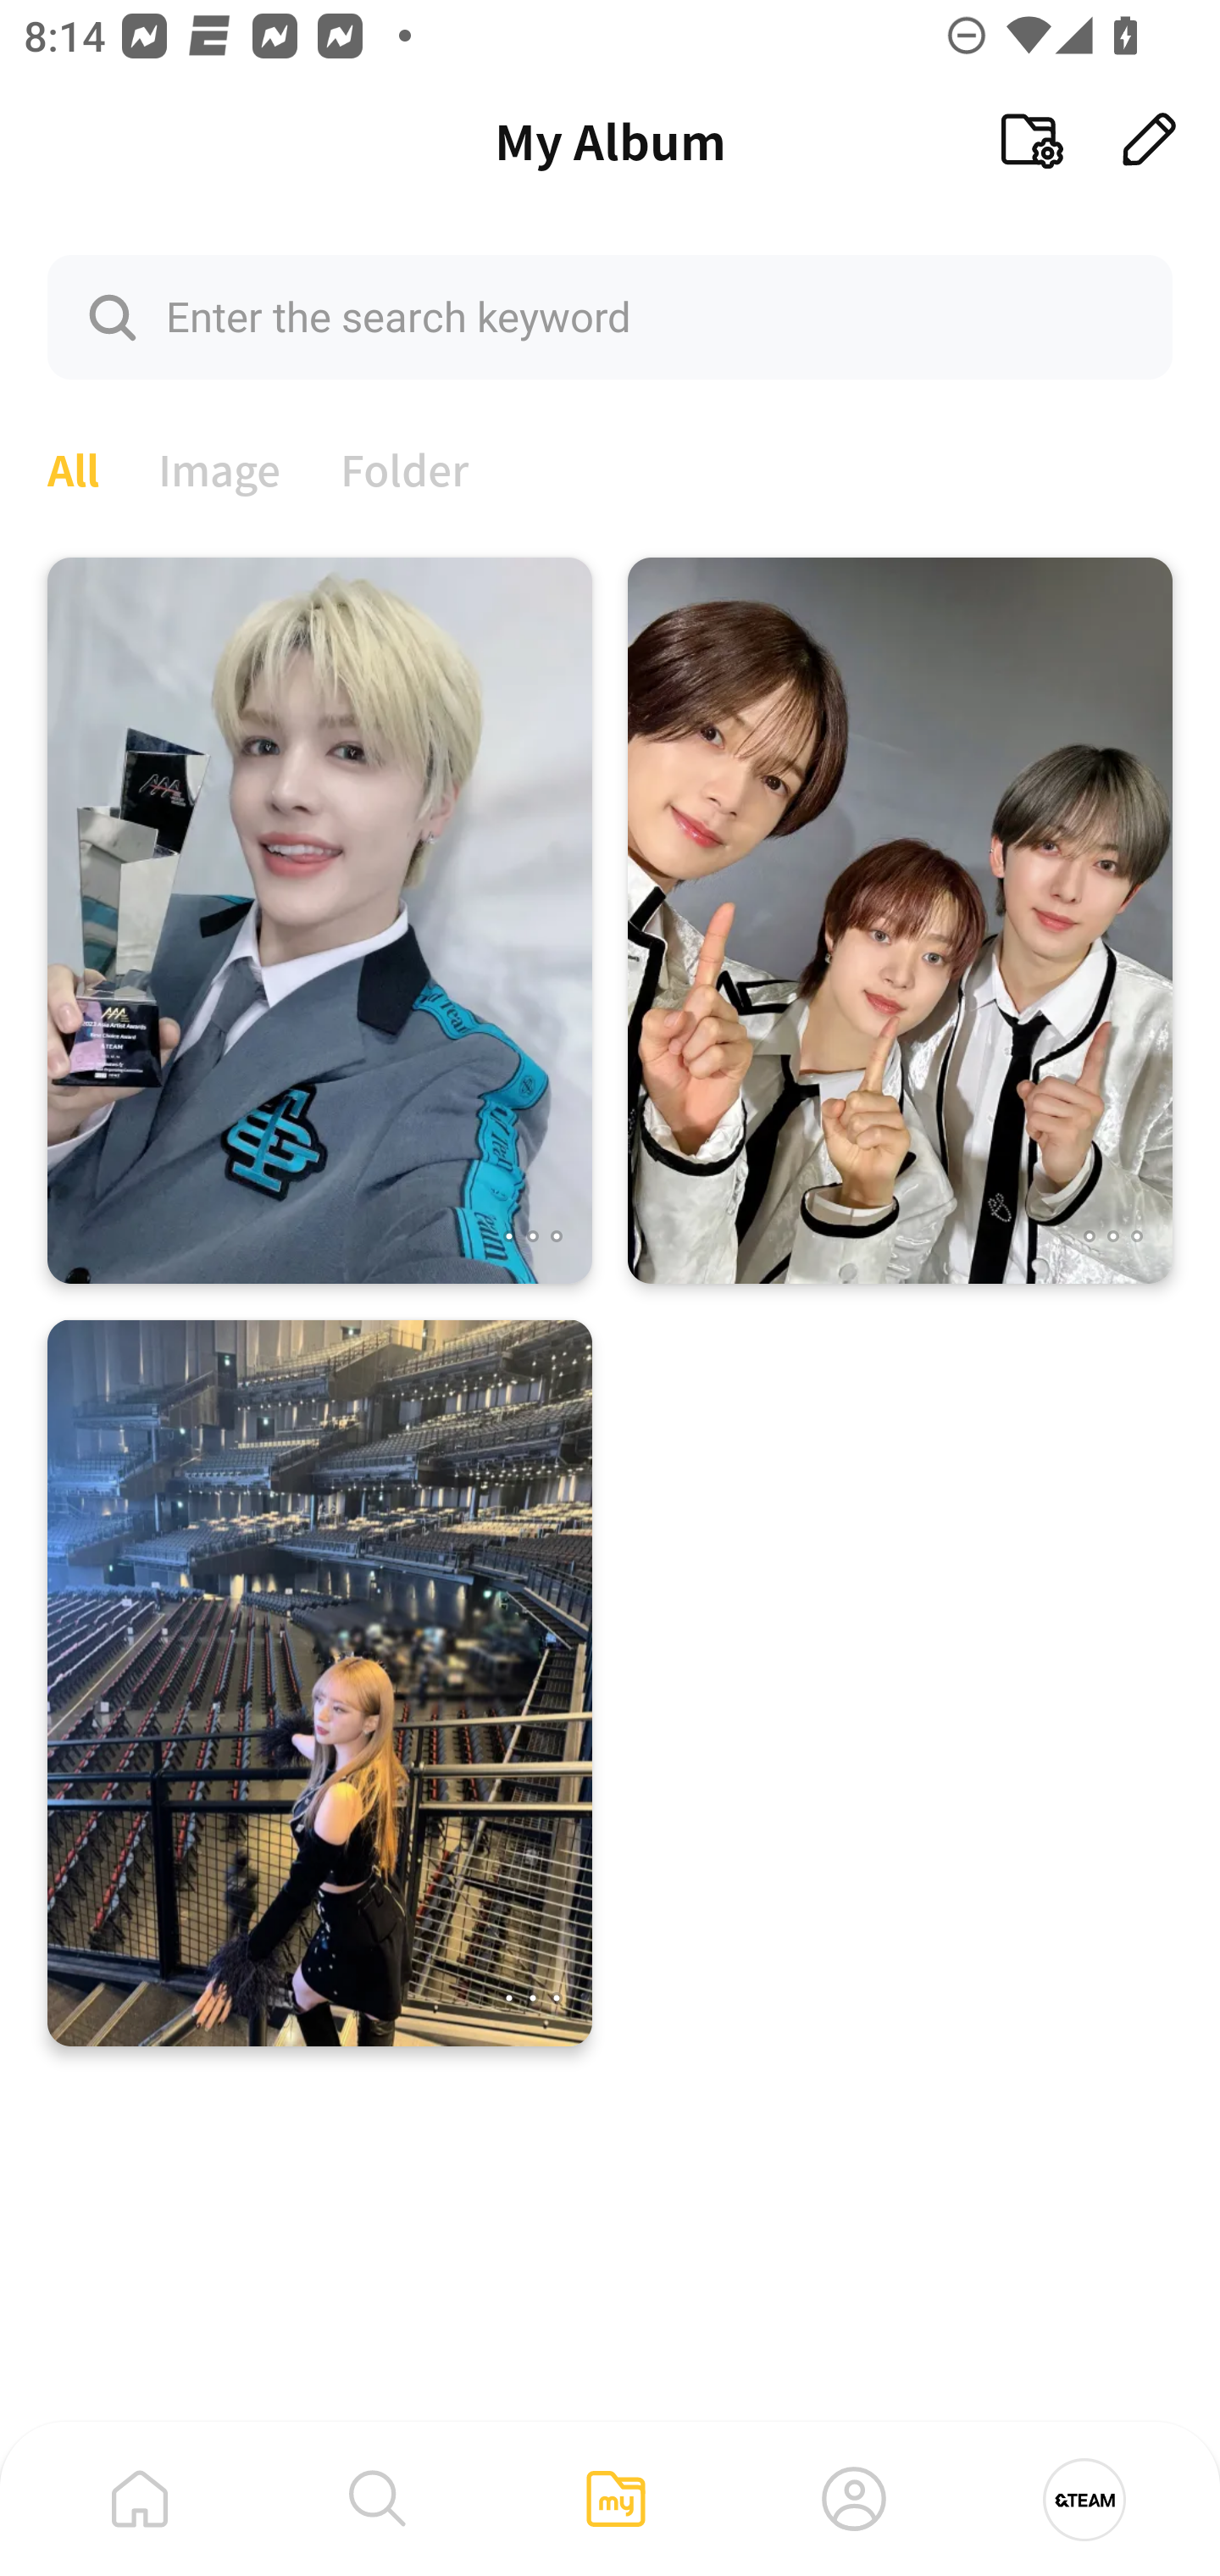  I want to click on Enter the search keyword, so click(610, 316).